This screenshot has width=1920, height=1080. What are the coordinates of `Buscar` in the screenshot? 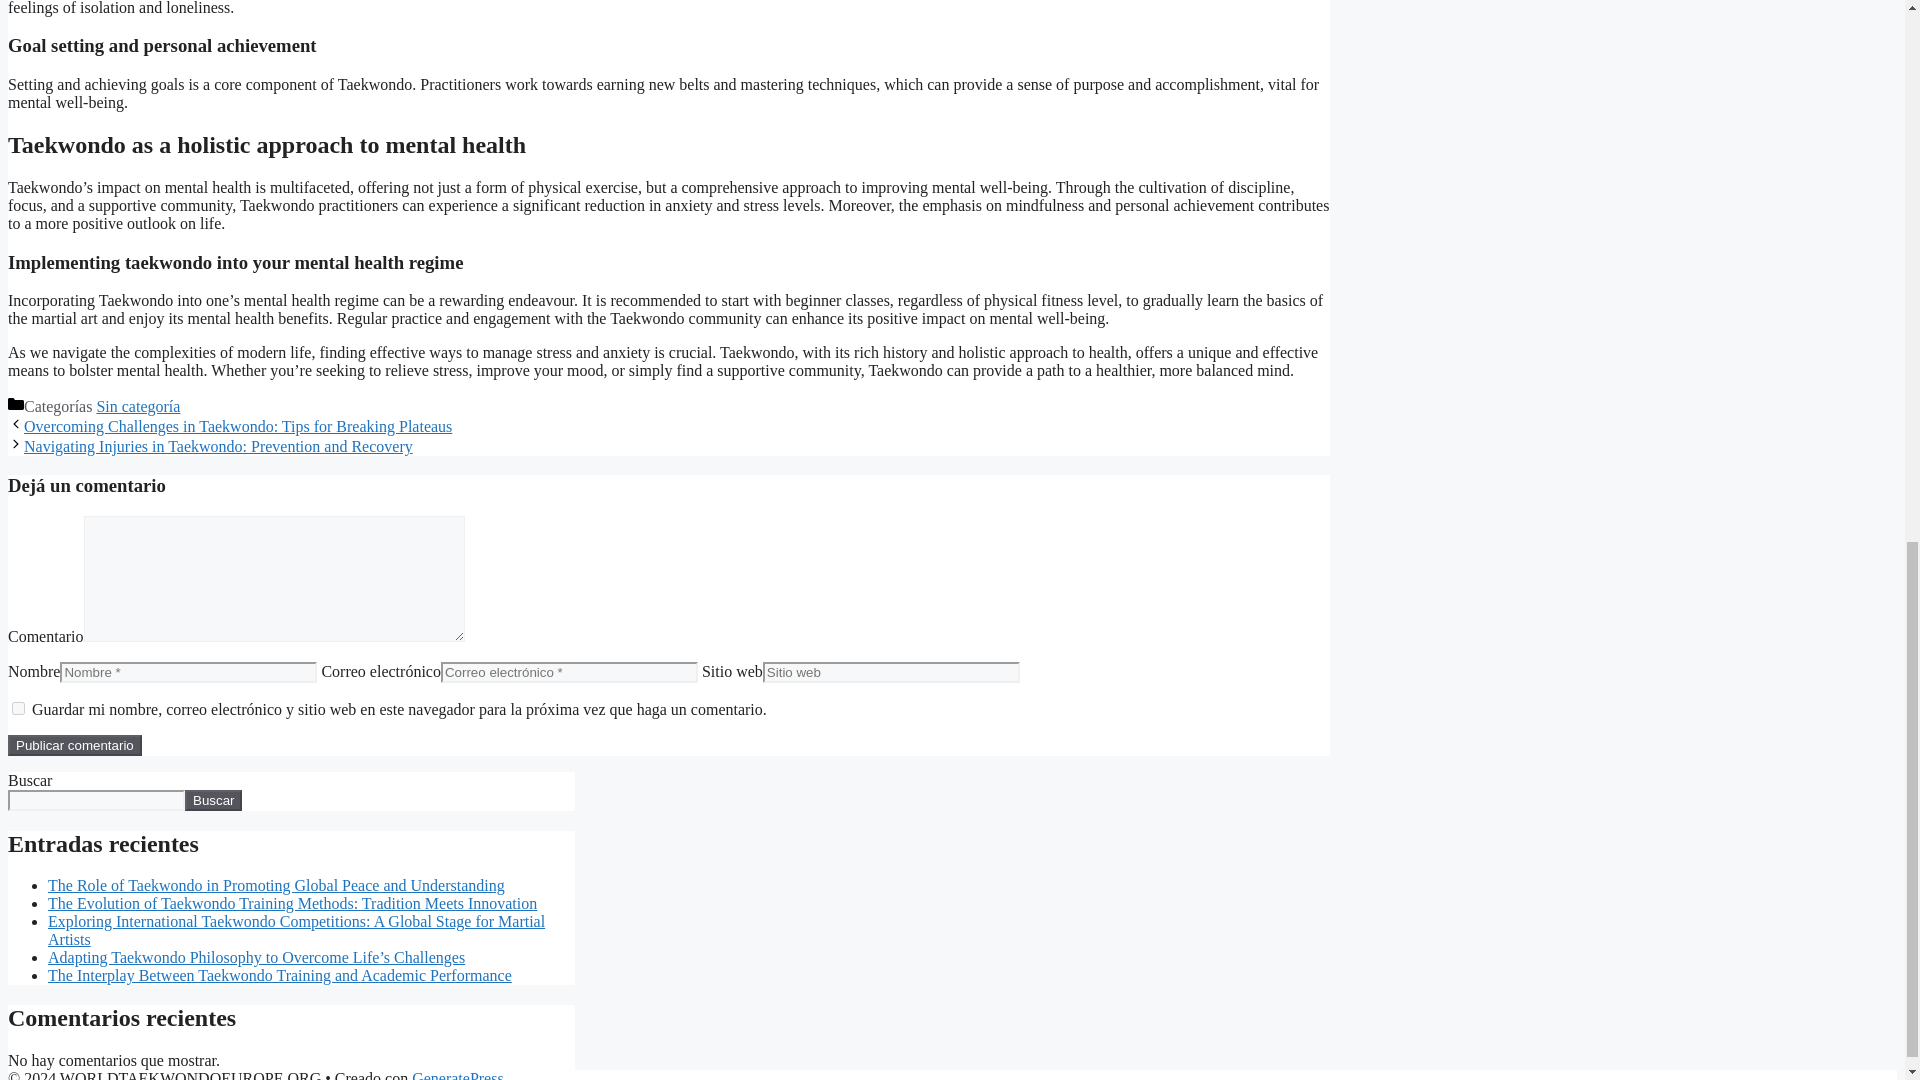 It's located at (212, 800).